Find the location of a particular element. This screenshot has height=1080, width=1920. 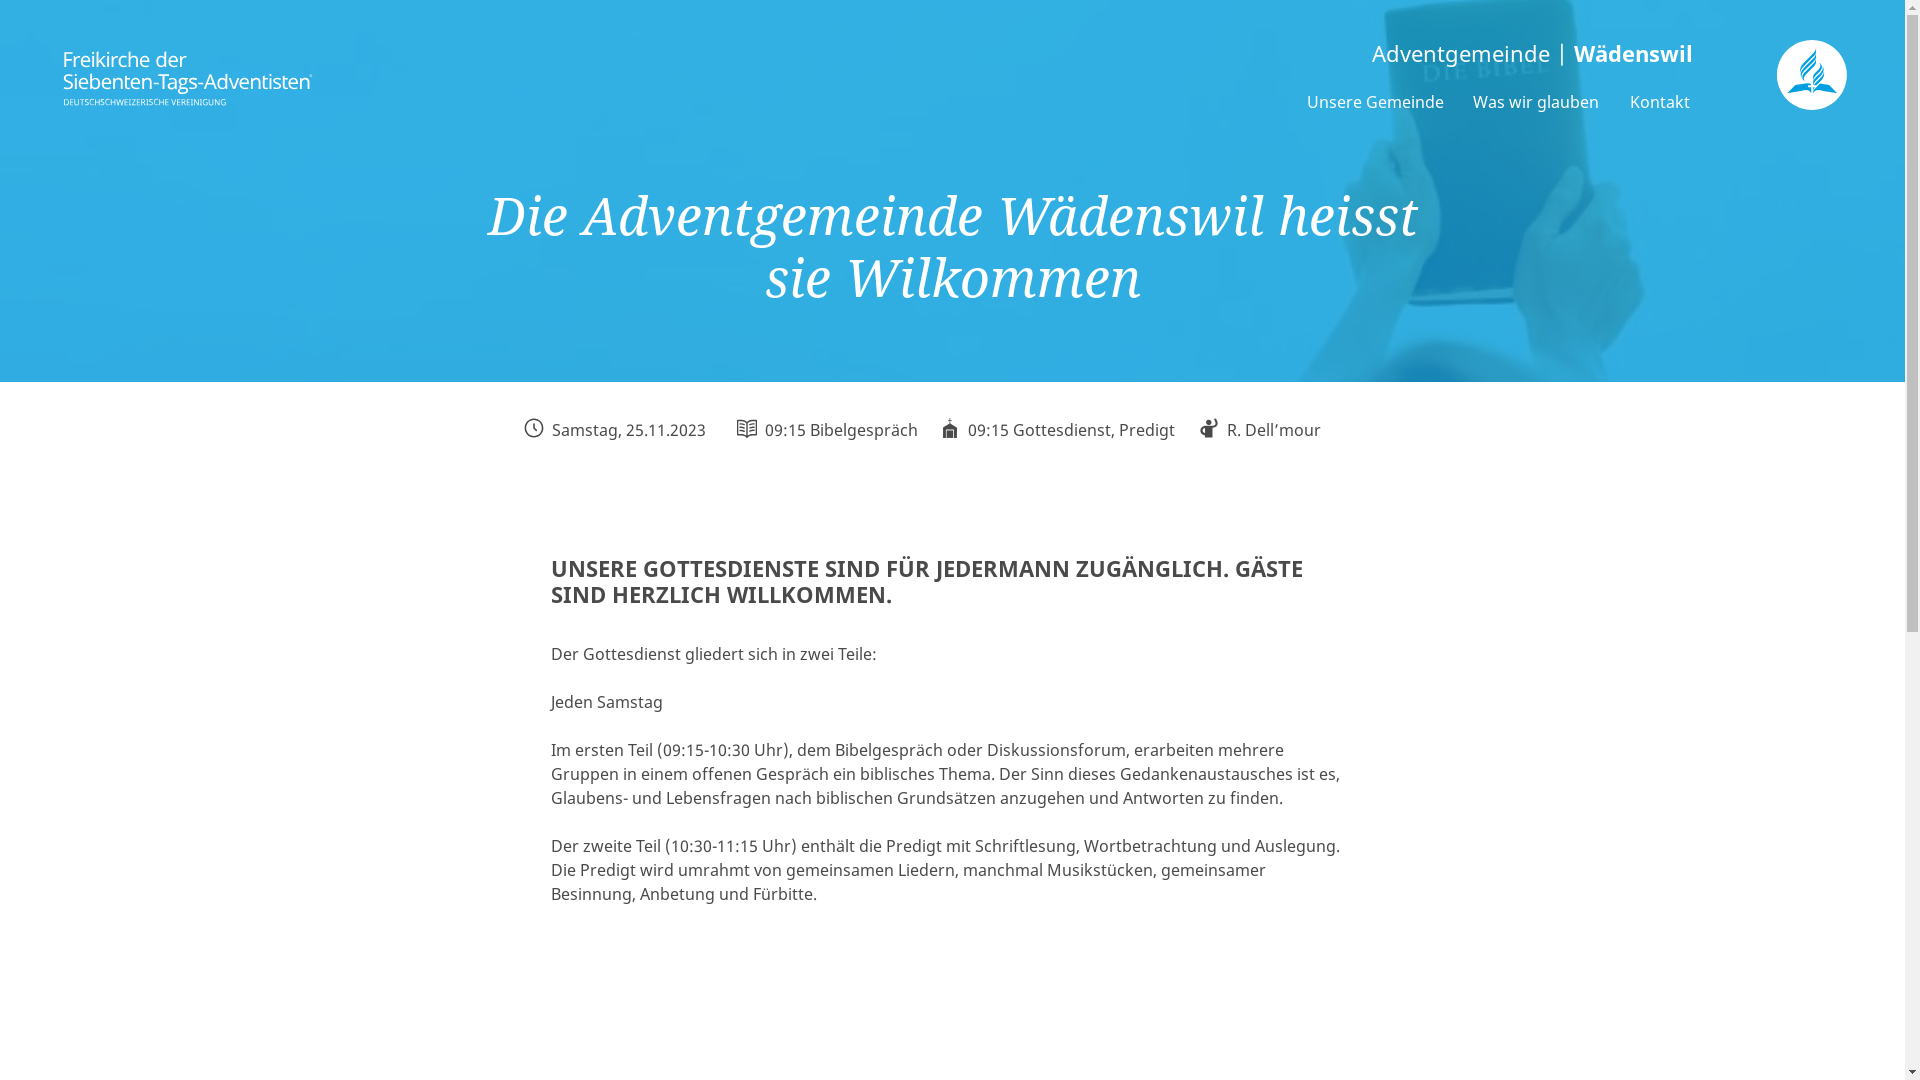

Was wir glauben is located at coordinates (1536, 102).